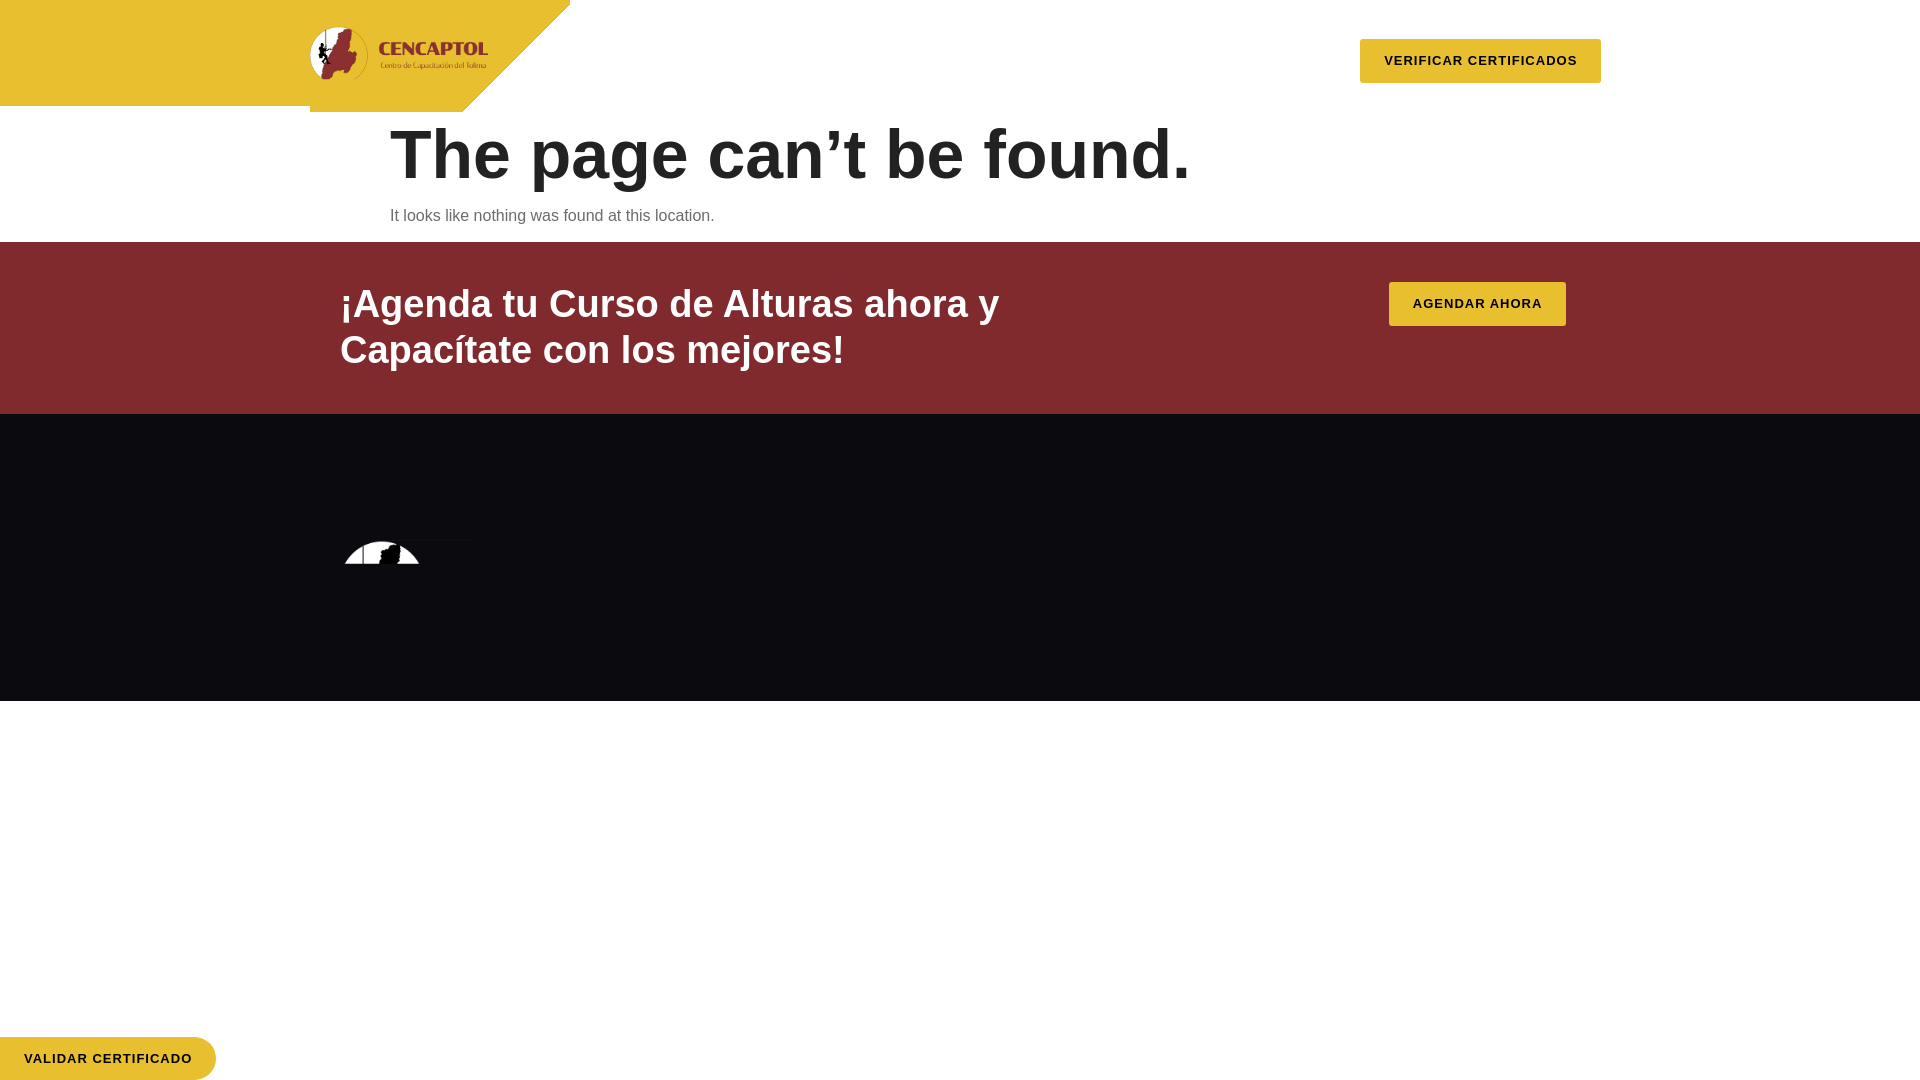 The image size is (1920, 1080). What do you see at coordinates (1480, 60) in the screenshot?
I see `VERIFICAR CERTIFICADOS` at bounding box center [1480, 60].